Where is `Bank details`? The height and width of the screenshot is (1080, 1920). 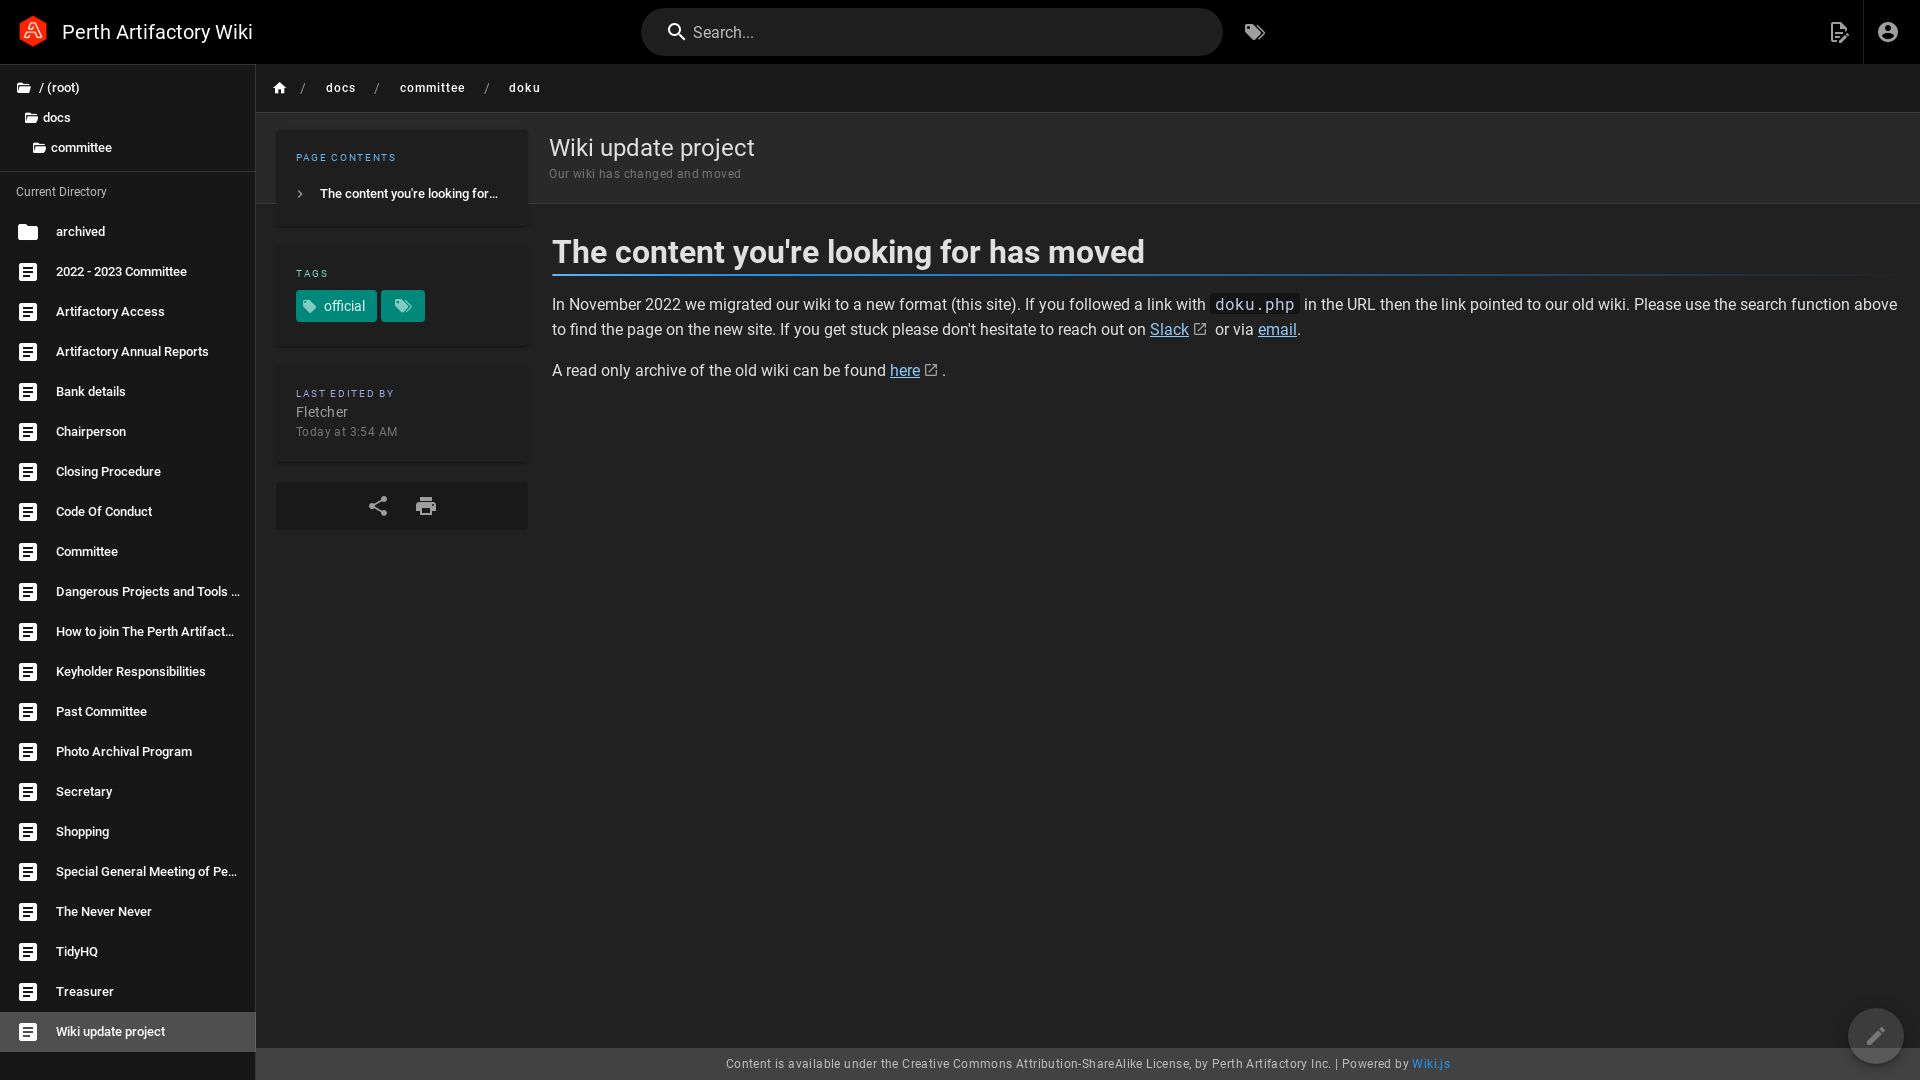 Bank details is located at coordinates (128, 392).